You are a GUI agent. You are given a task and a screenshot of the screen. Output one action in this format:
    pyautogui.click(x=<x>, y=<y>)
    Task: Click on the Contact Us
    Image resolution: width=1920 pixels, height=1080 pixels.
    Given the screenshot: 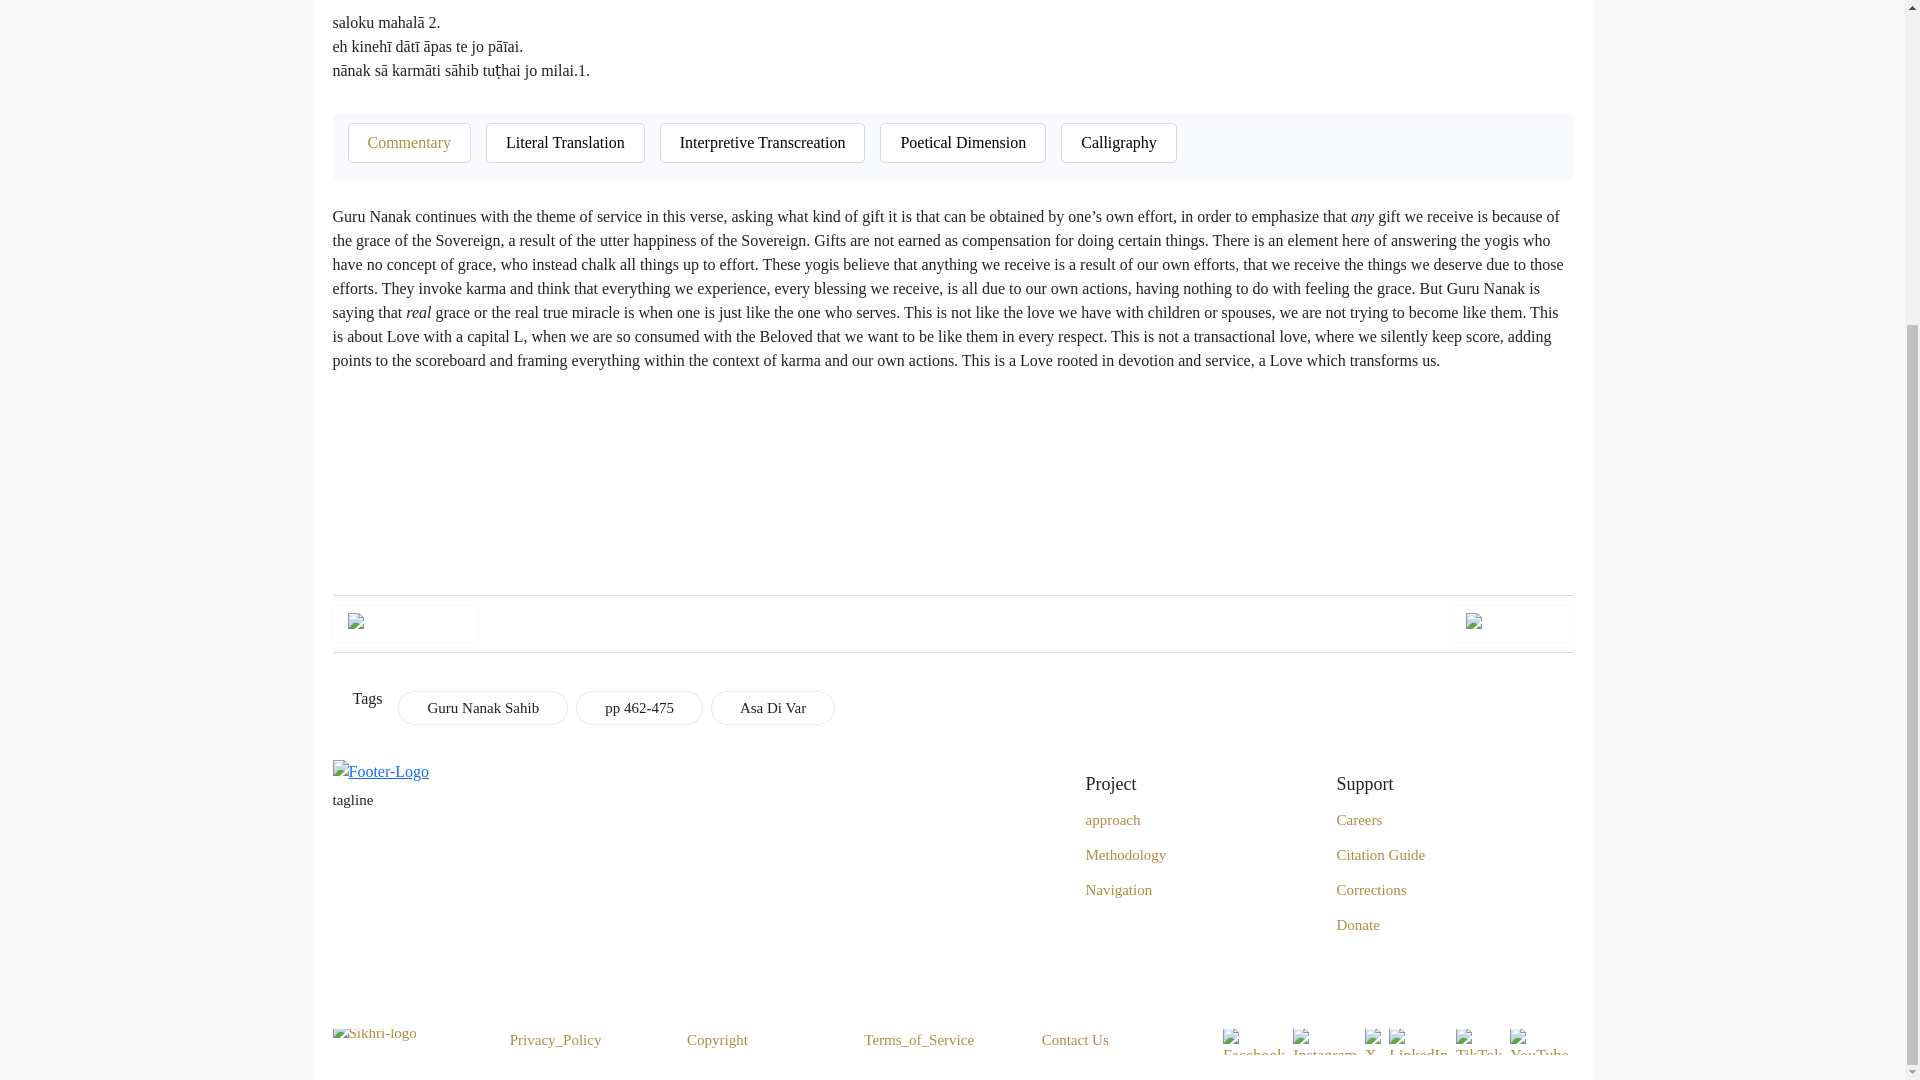 What is the action you would take?
    pyautogui.click(x=1076, y=1040)
    